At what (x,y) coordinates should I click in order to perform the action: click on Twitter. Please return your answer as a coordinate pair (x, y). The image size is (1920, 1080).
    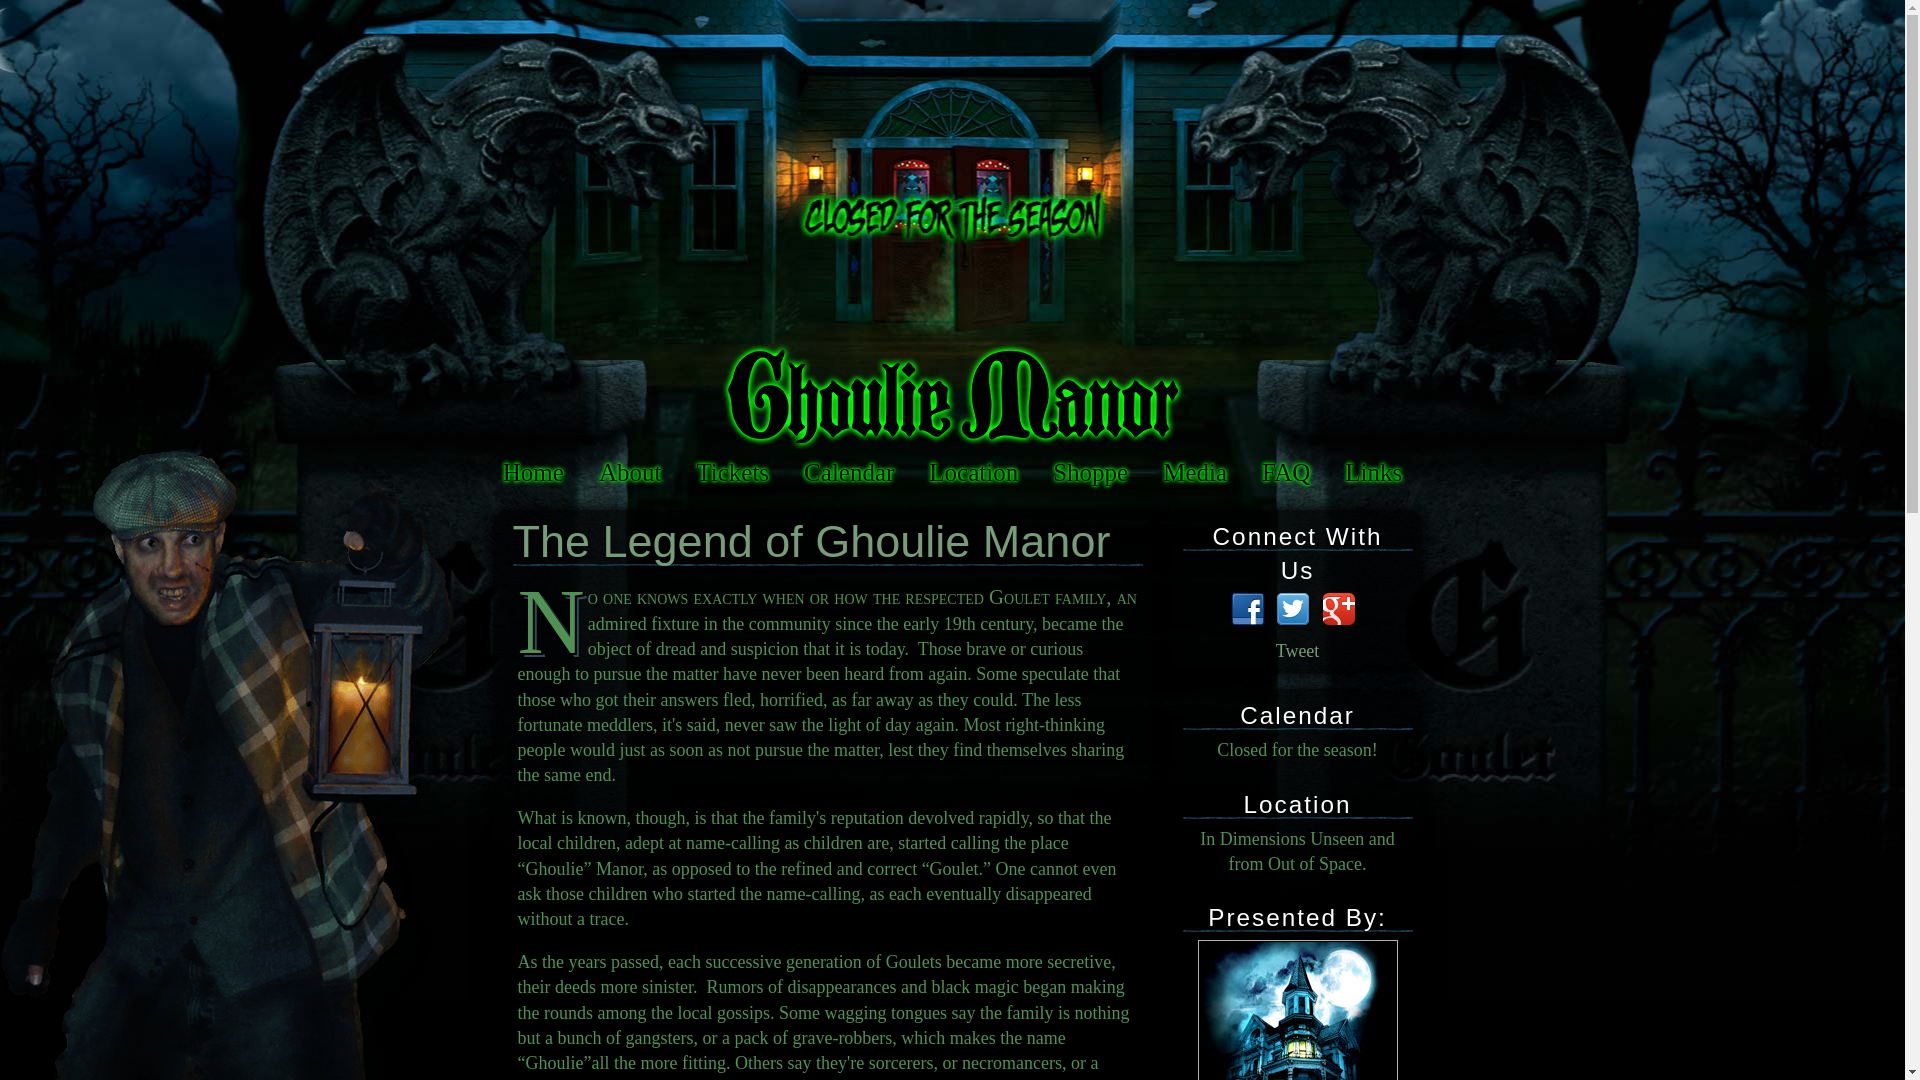
    Looking at the image, I should click on (1294, 610).